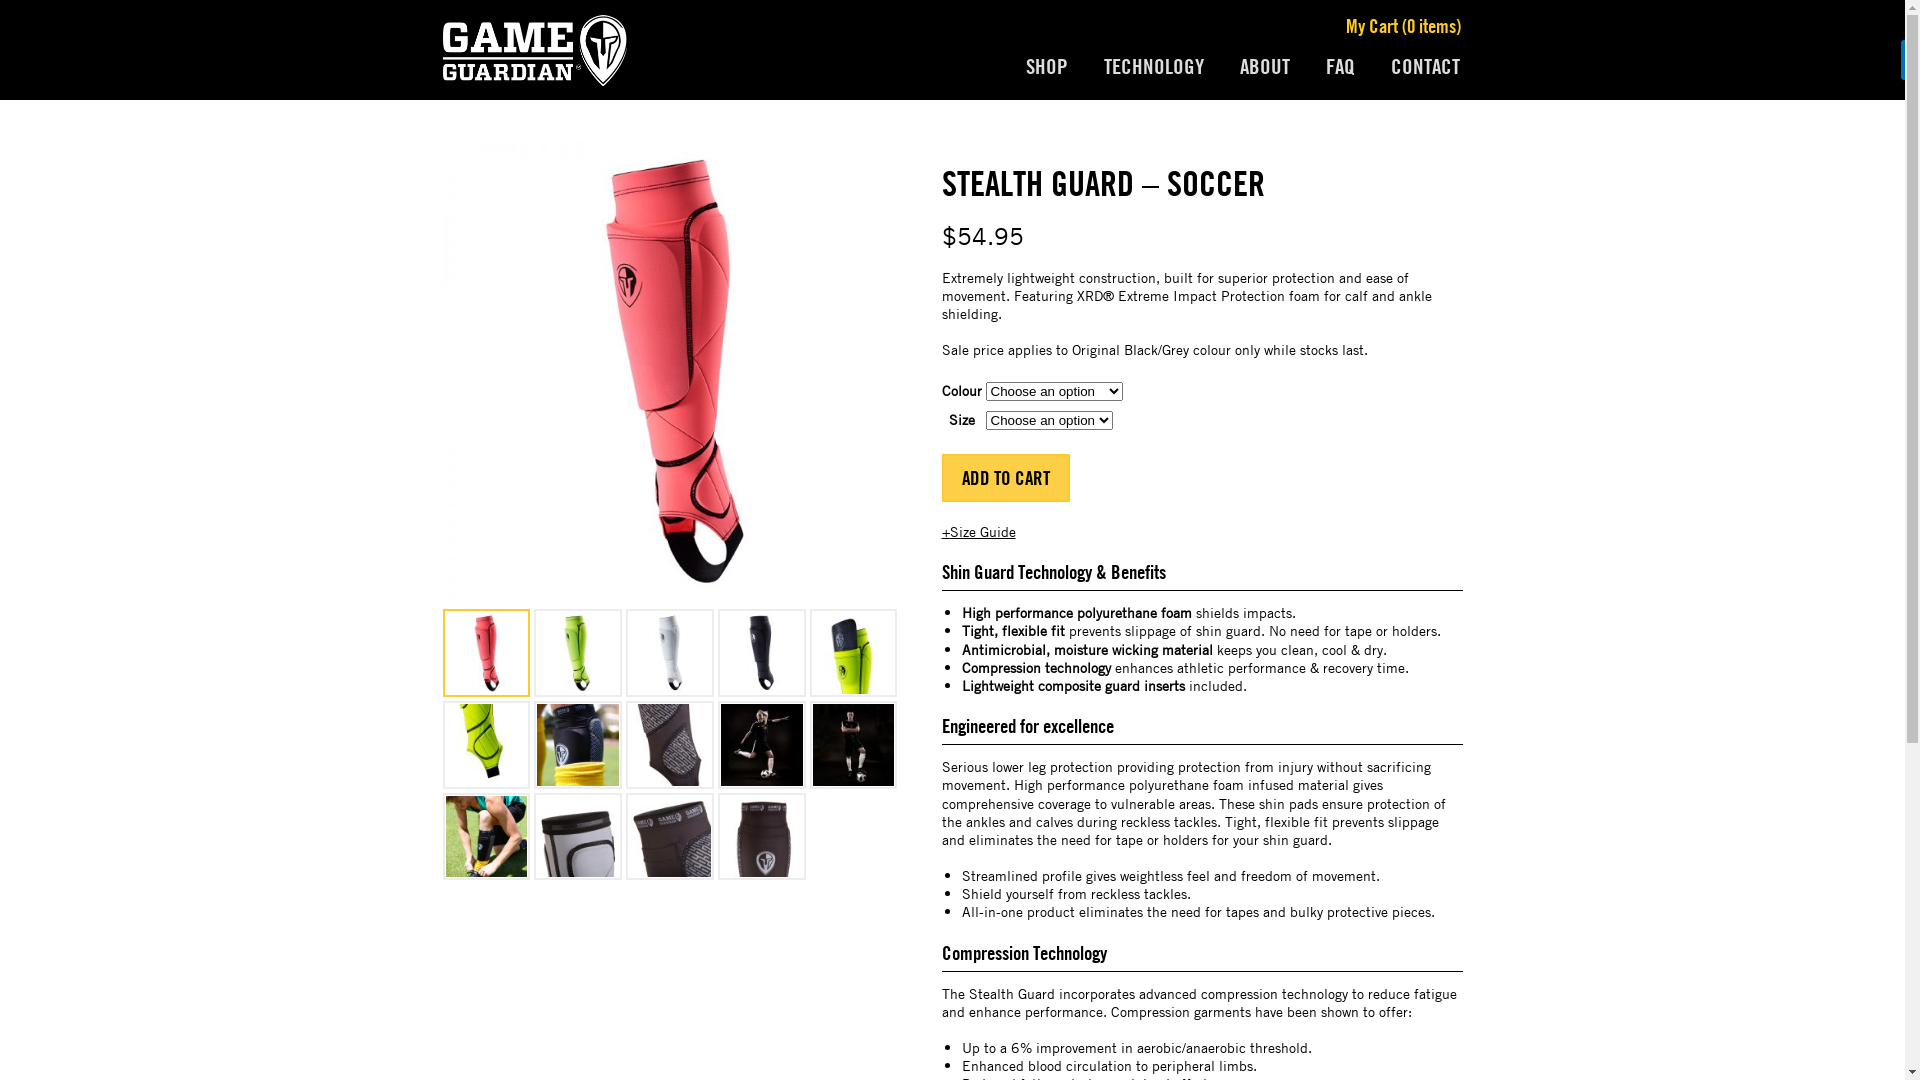  Describe the element at coordinates (1047, 67) in the screenshot. I see `SHOP` at that location.